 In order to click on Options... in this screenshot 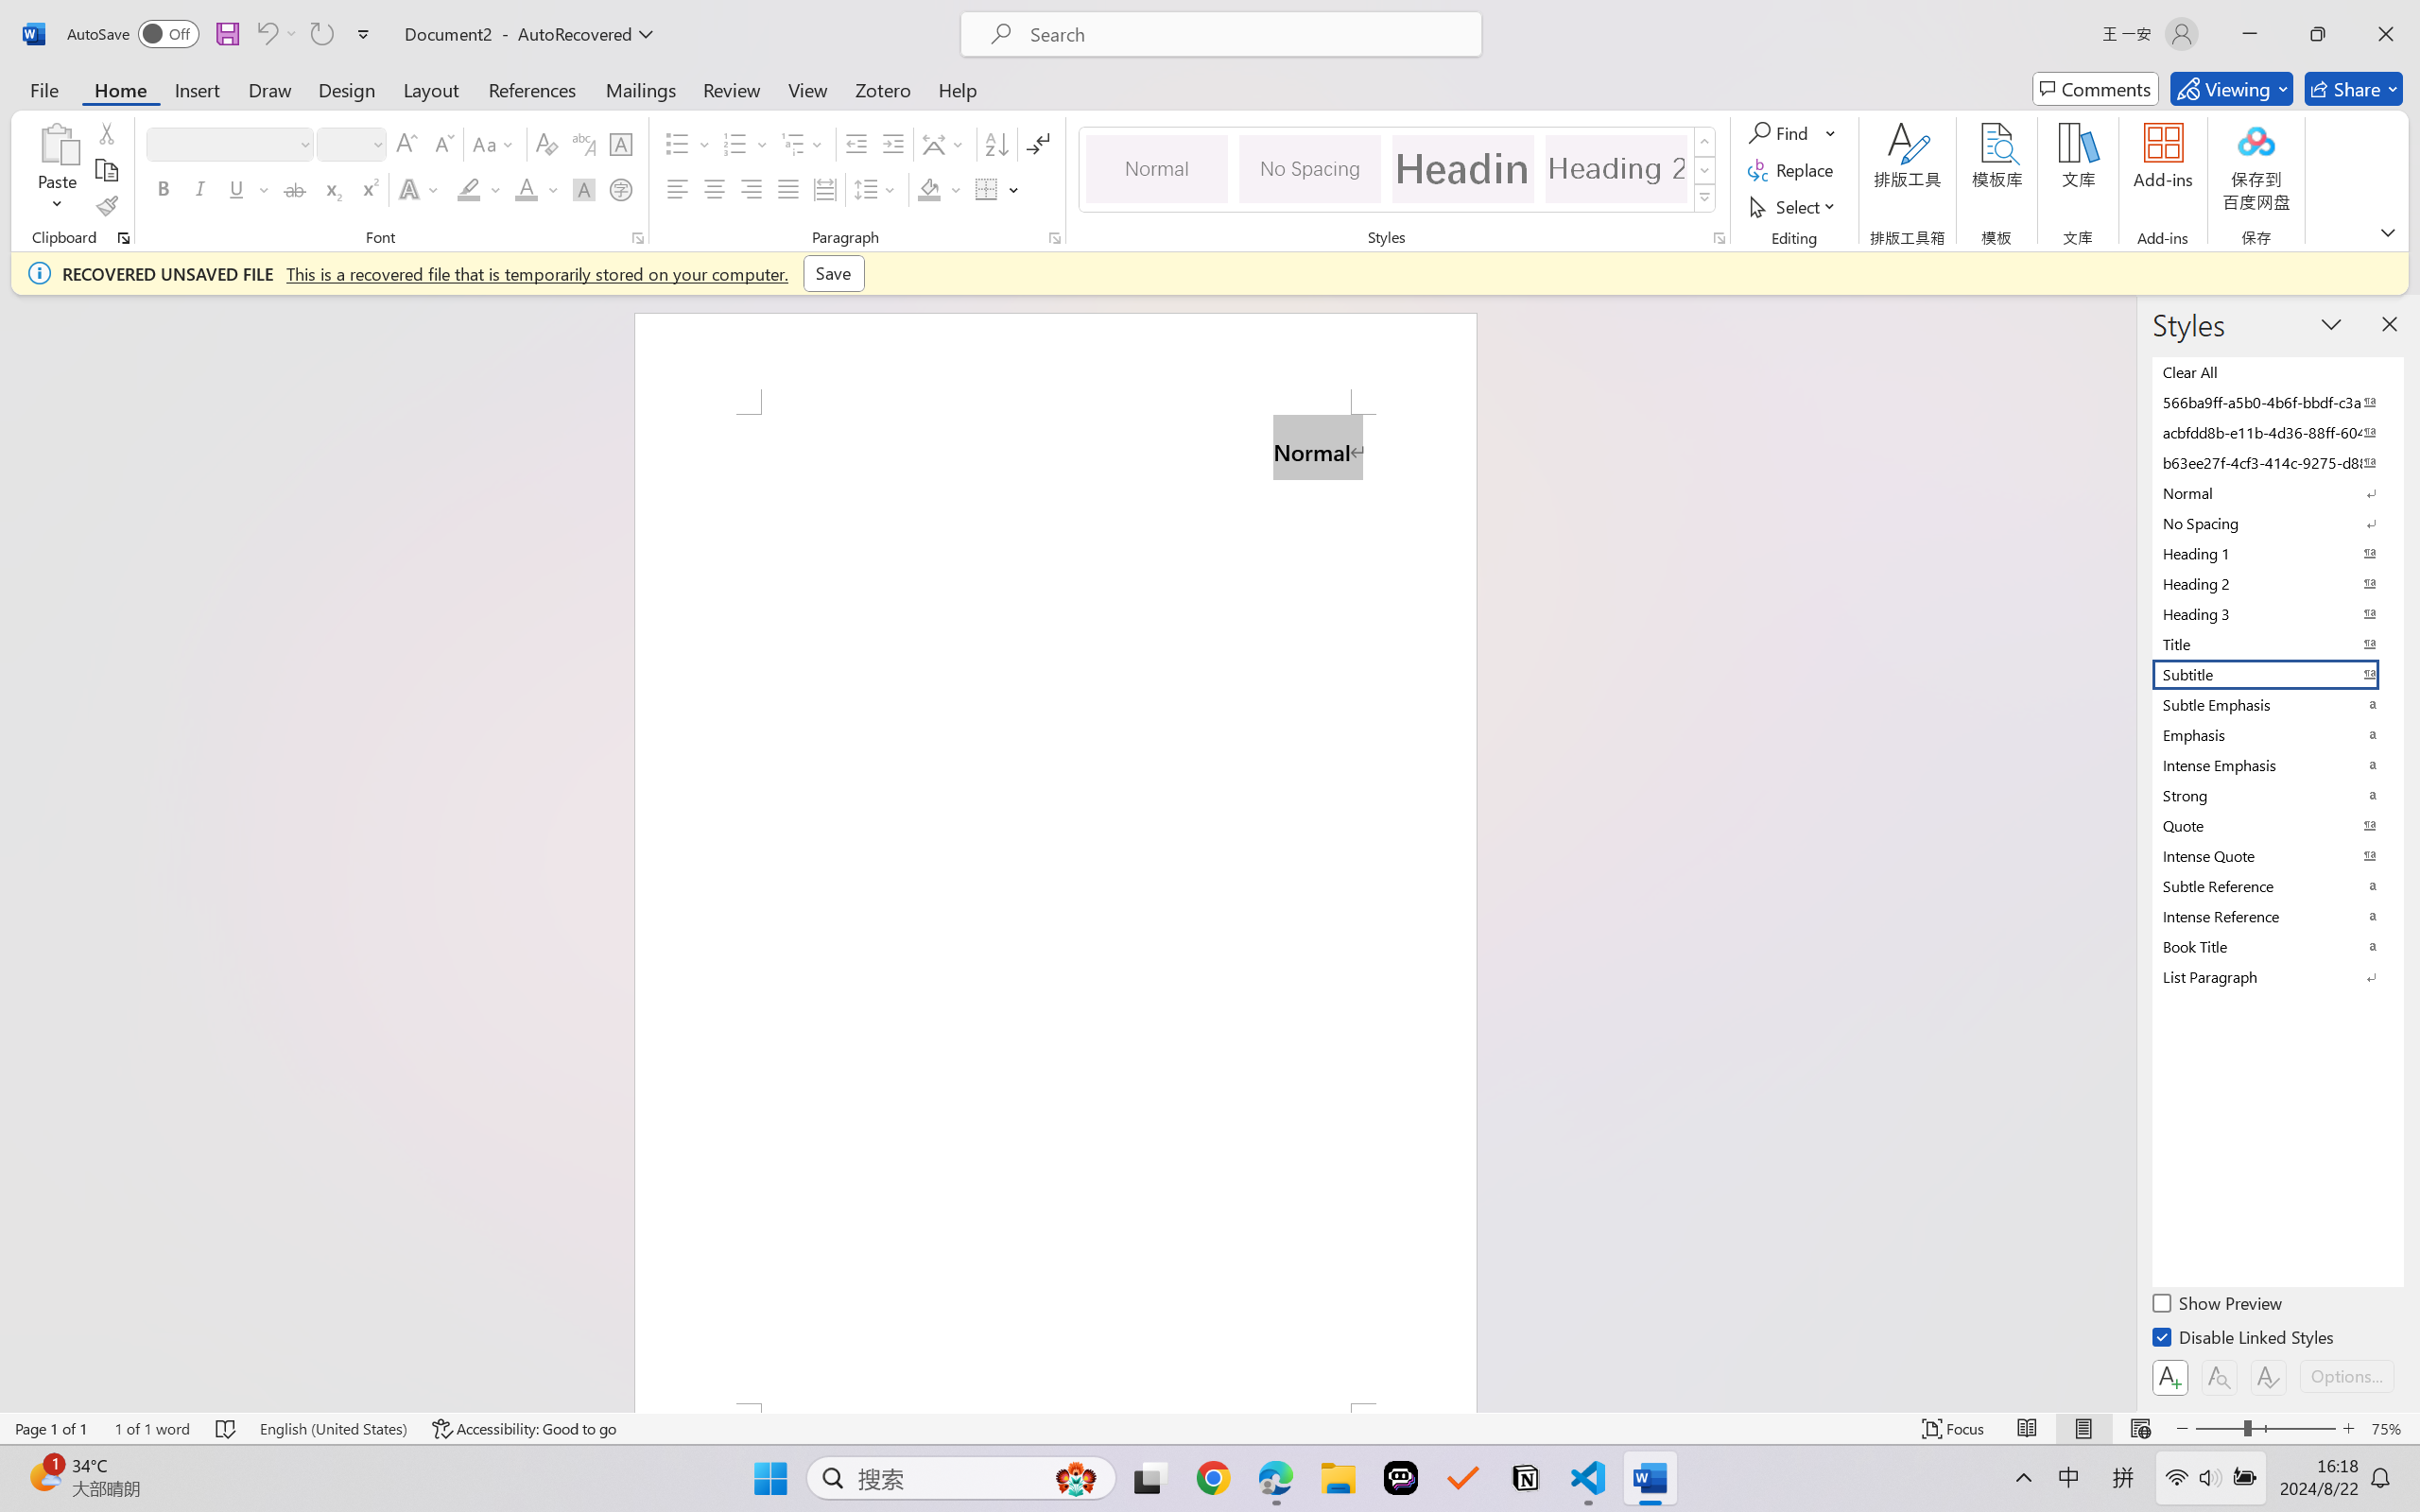, I will do `click(2346, 1376)`.